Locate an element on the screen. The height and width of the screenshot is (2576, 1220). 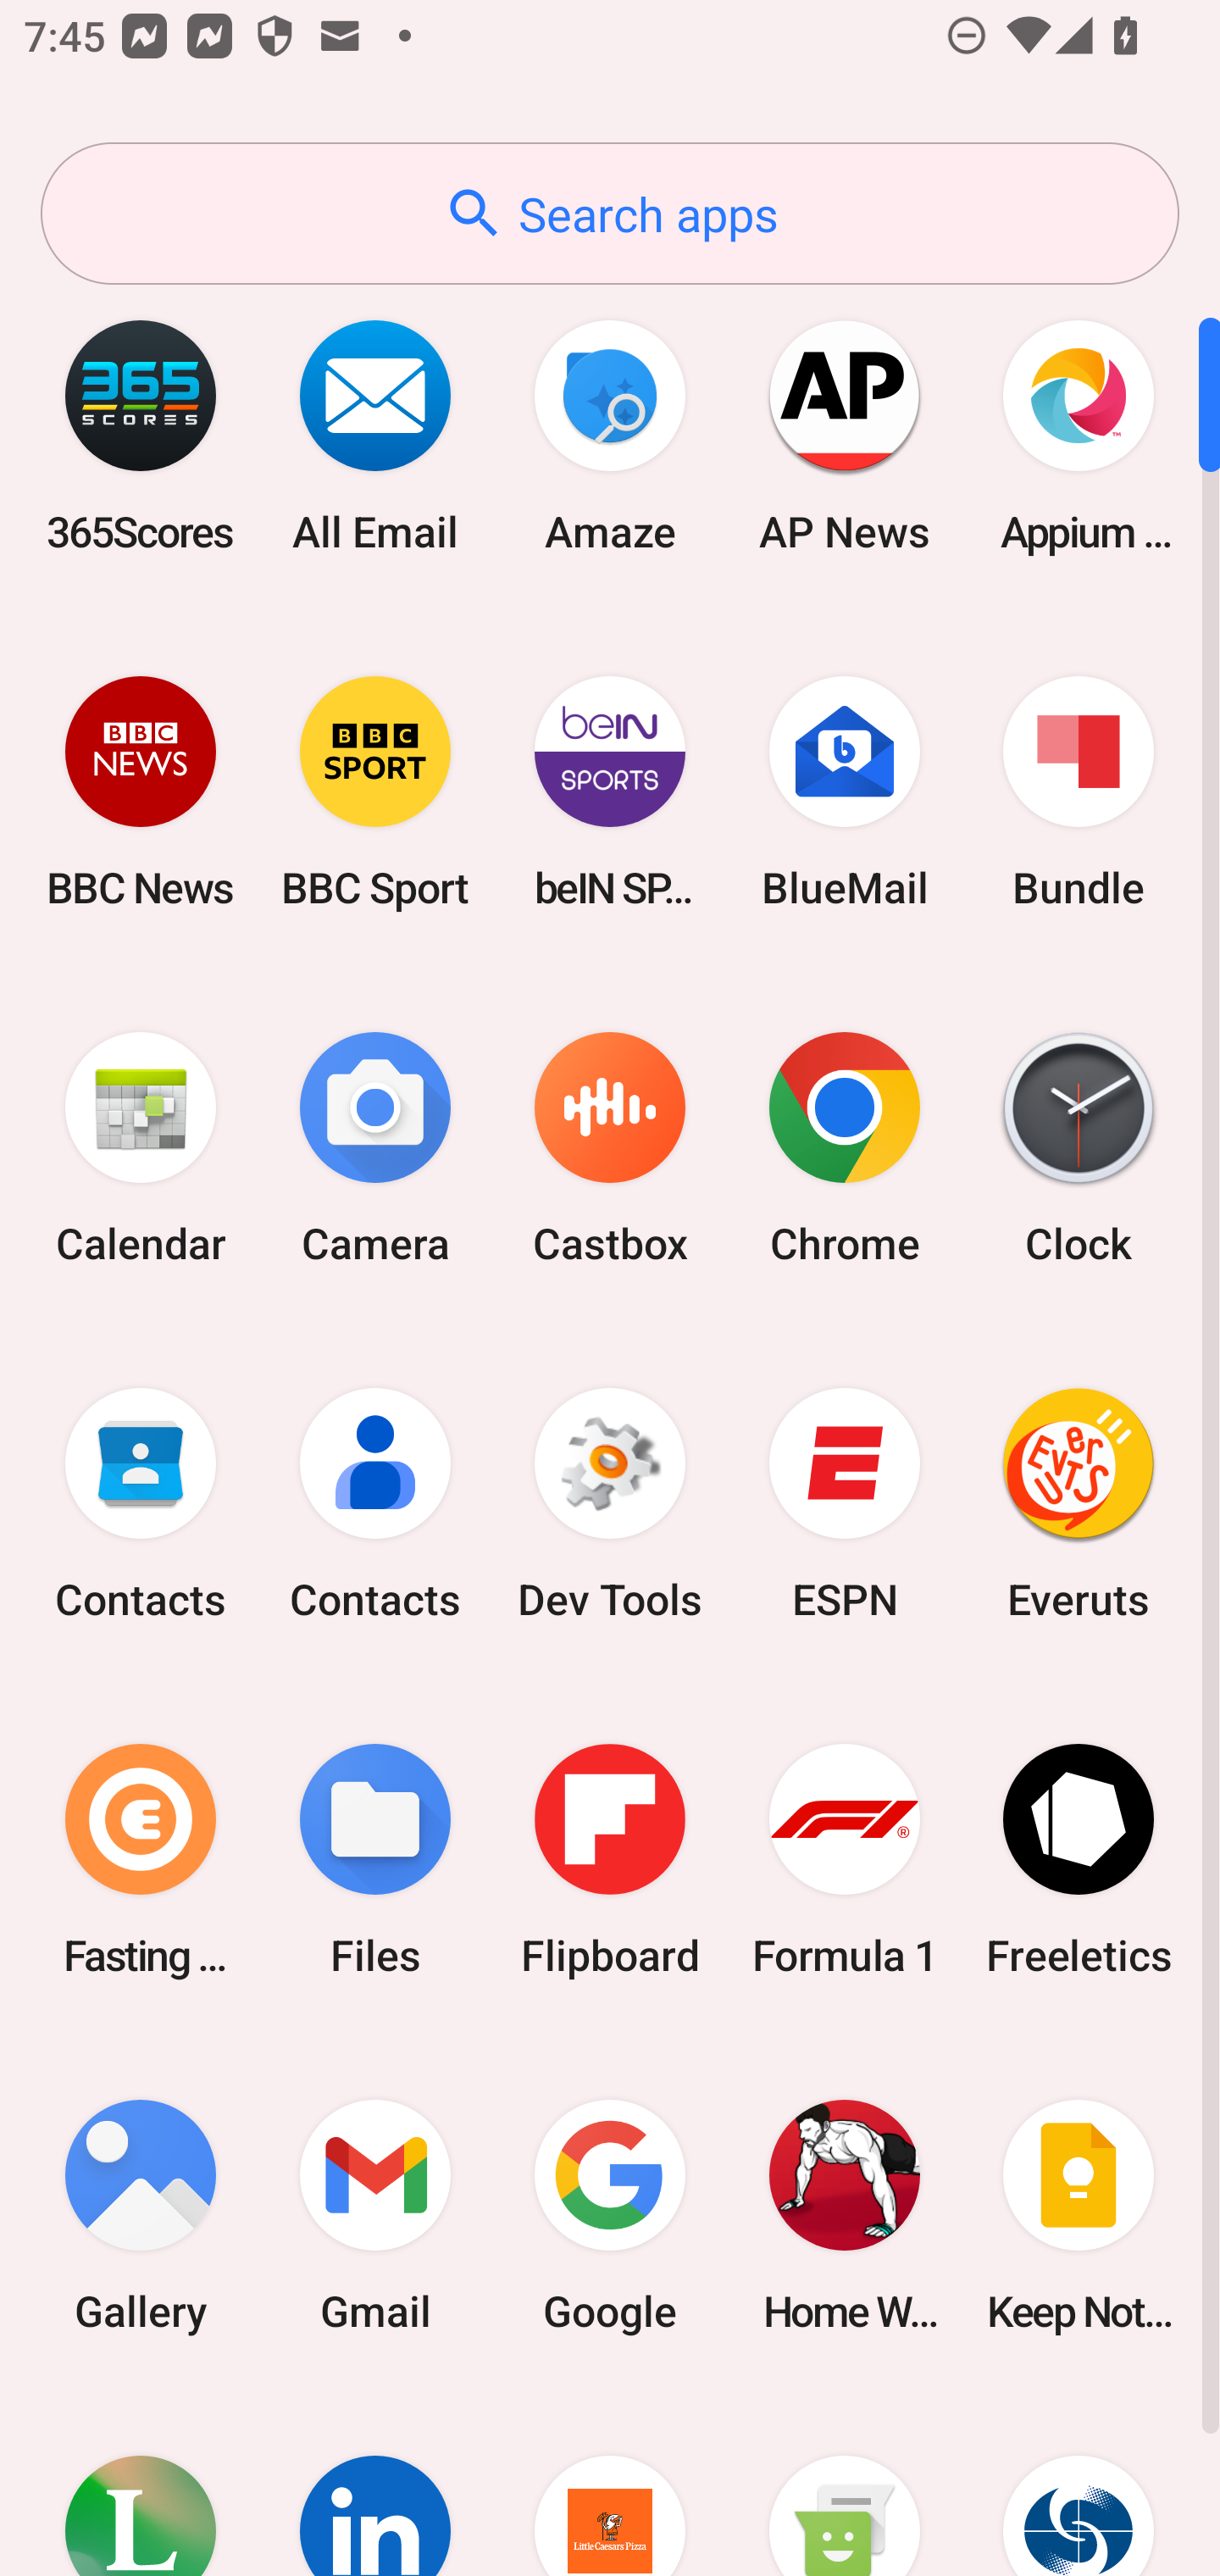
Formula 1 is located at coordinates (844, 1859).